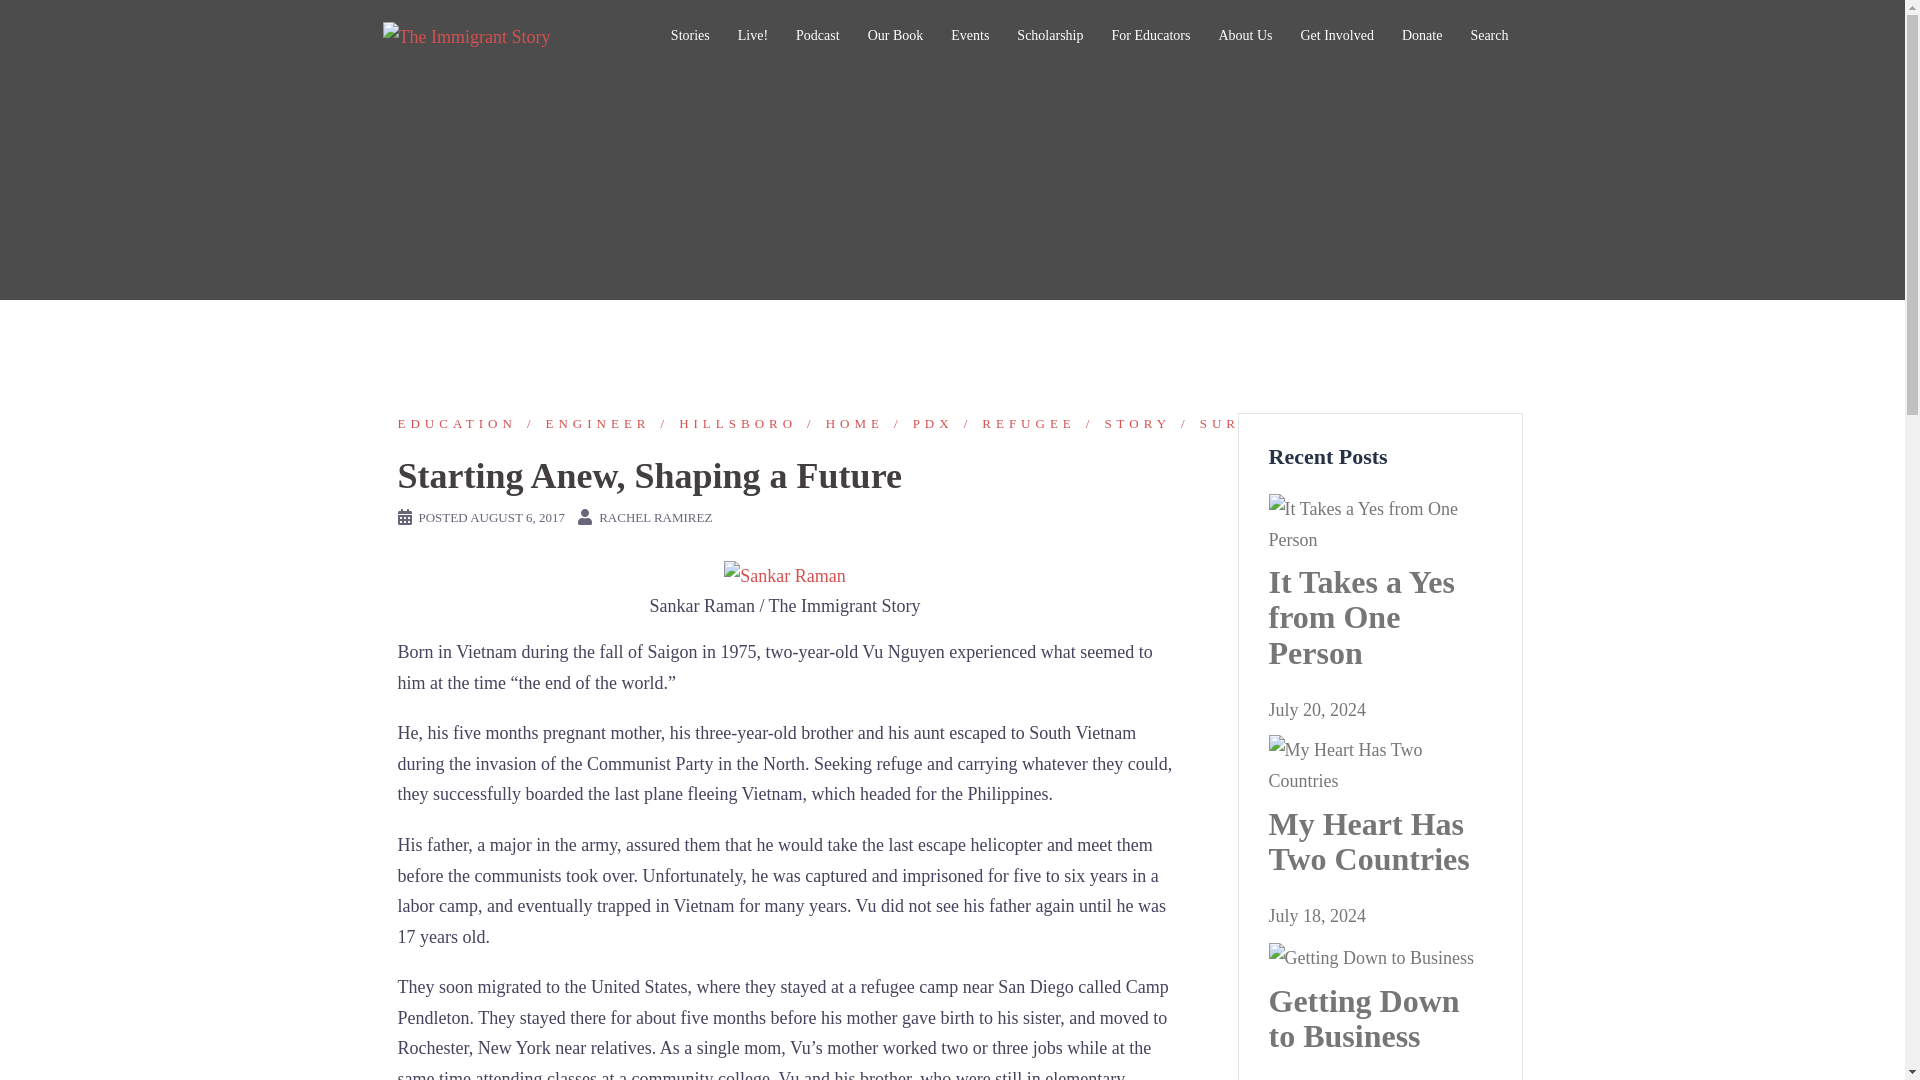 The height and width of the screenshot is (1080, 1920). Describe the element at coordinates (1050, 35) in the screenshot. I see `Scholarship` at that location.